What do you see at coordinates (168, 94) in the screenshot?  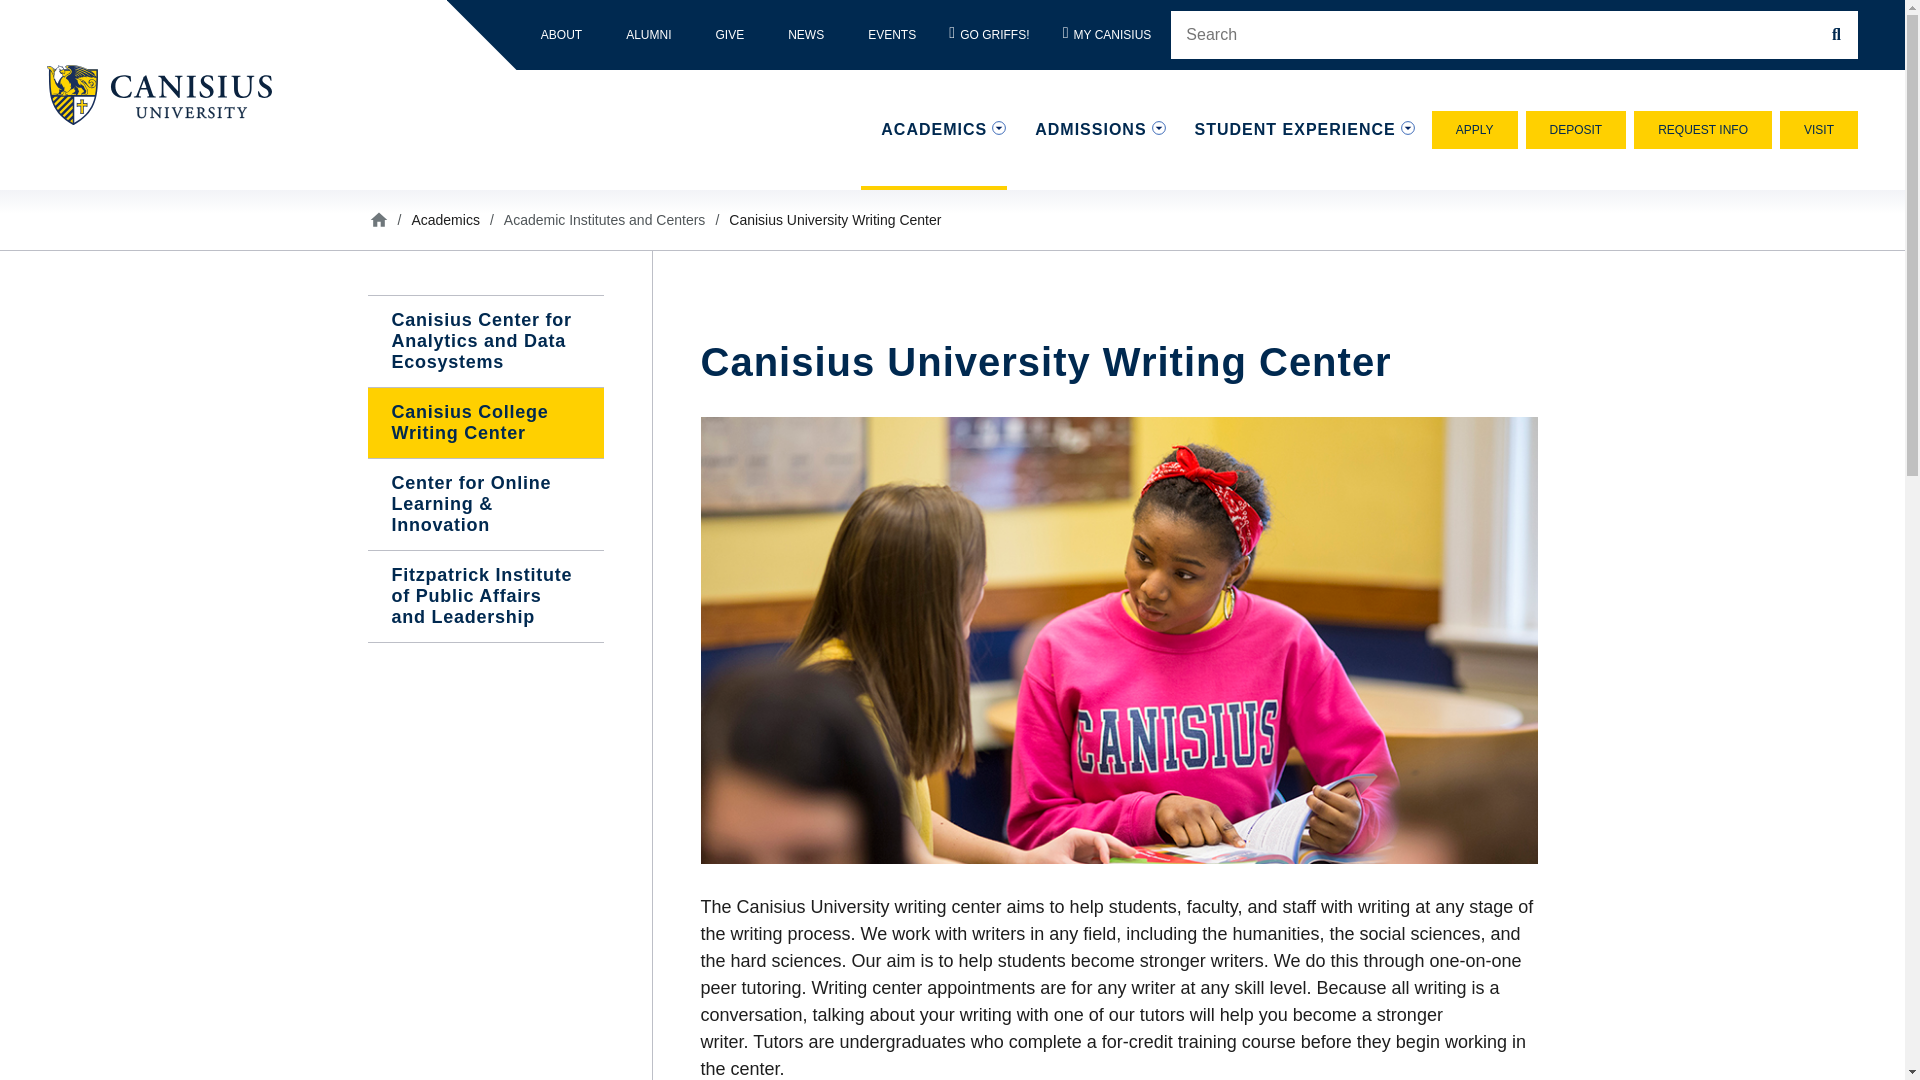 I see `Home` at bounding box center [168, 94].